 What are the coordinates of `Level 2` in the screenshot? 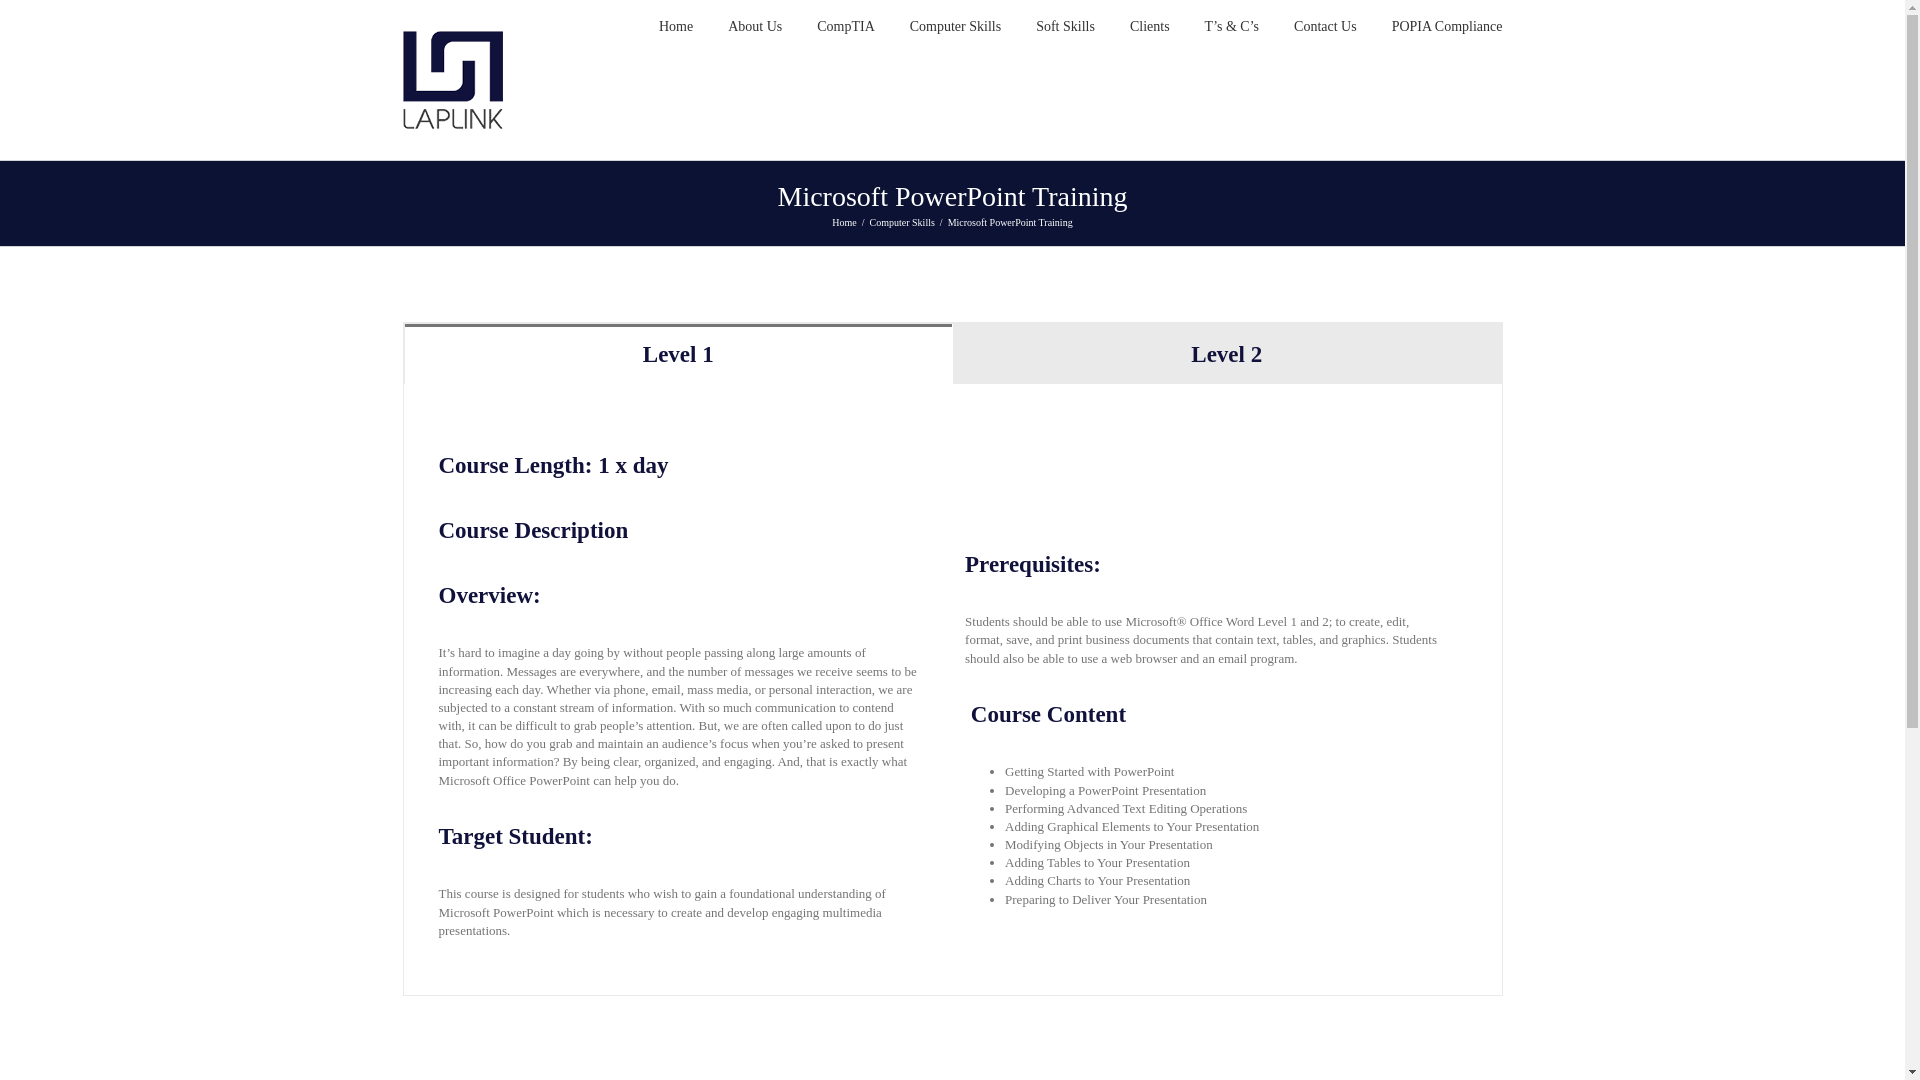 It's located at (1226, 354).